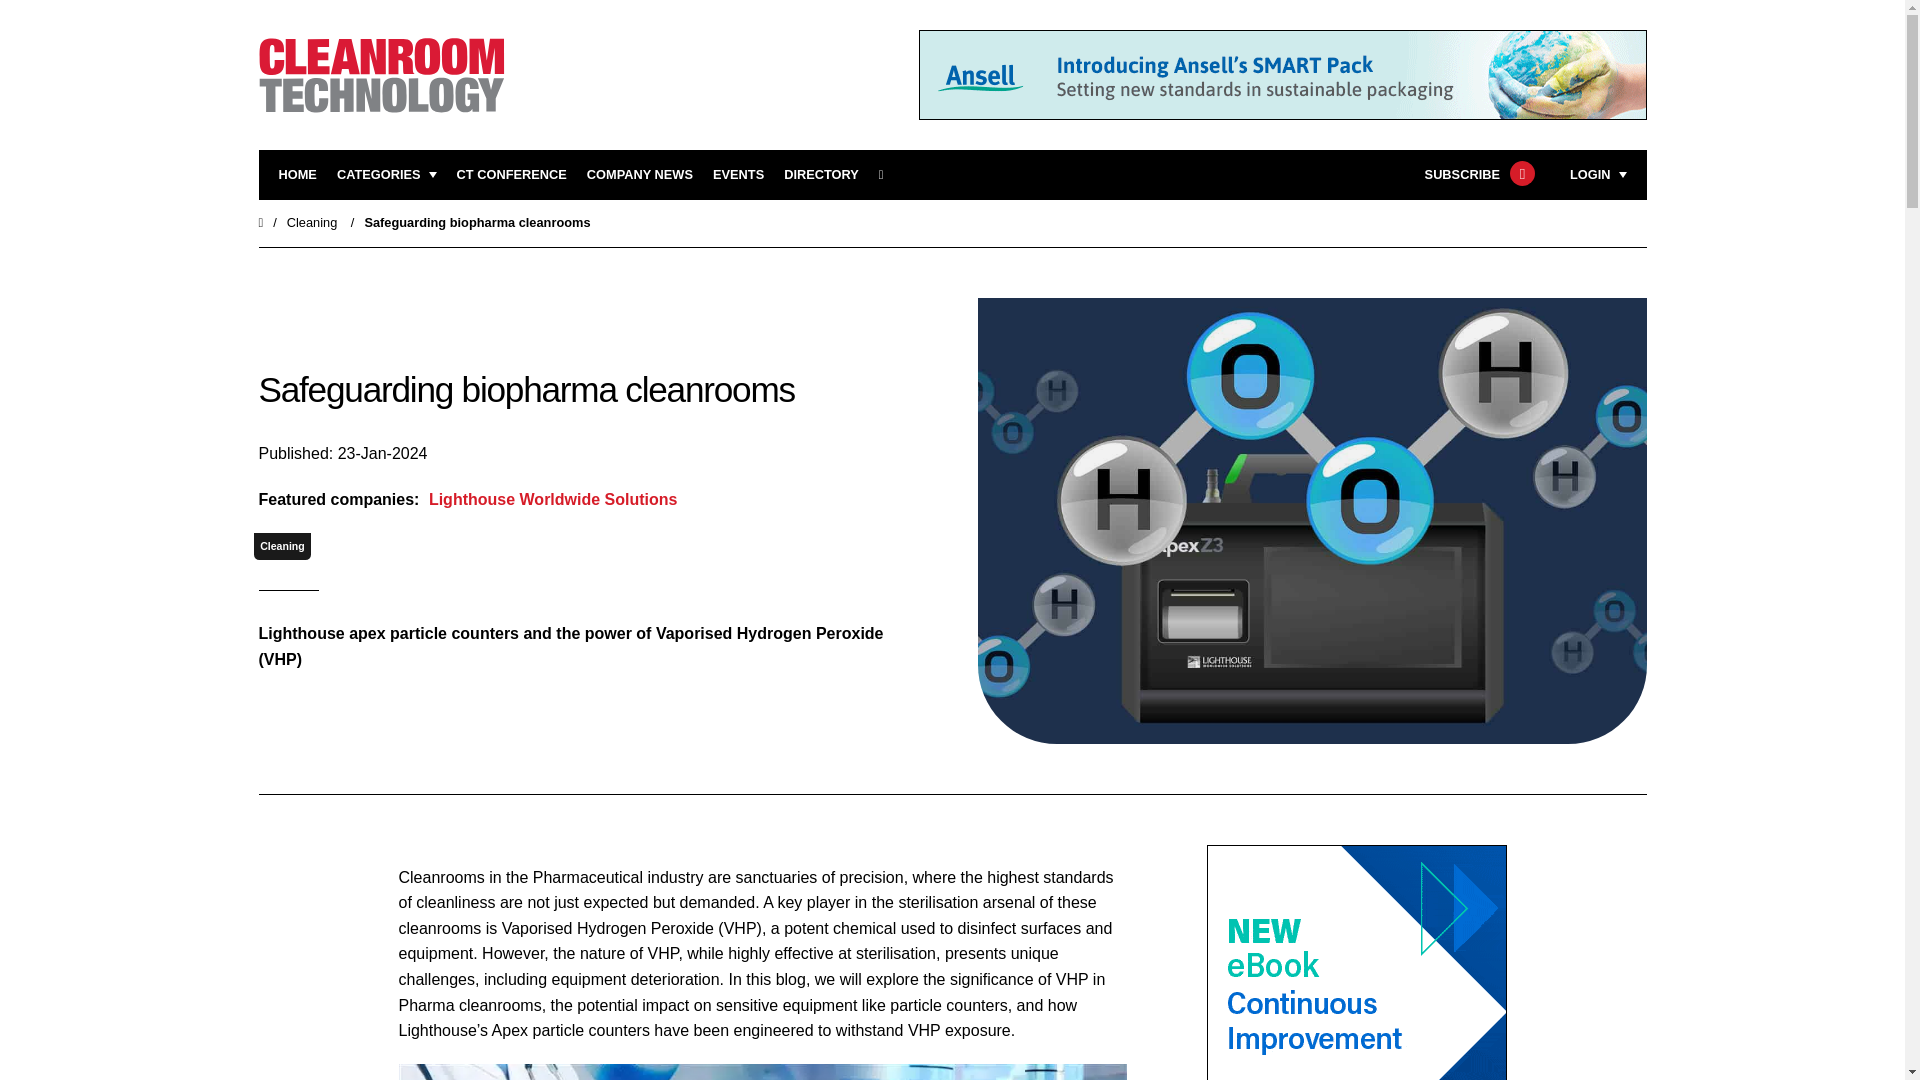 The image size is (1920, 1080). What do you see at coordinates (820, 175) in the screenshot?
I see `DIRECTORY` at bounding box center [820, 175].